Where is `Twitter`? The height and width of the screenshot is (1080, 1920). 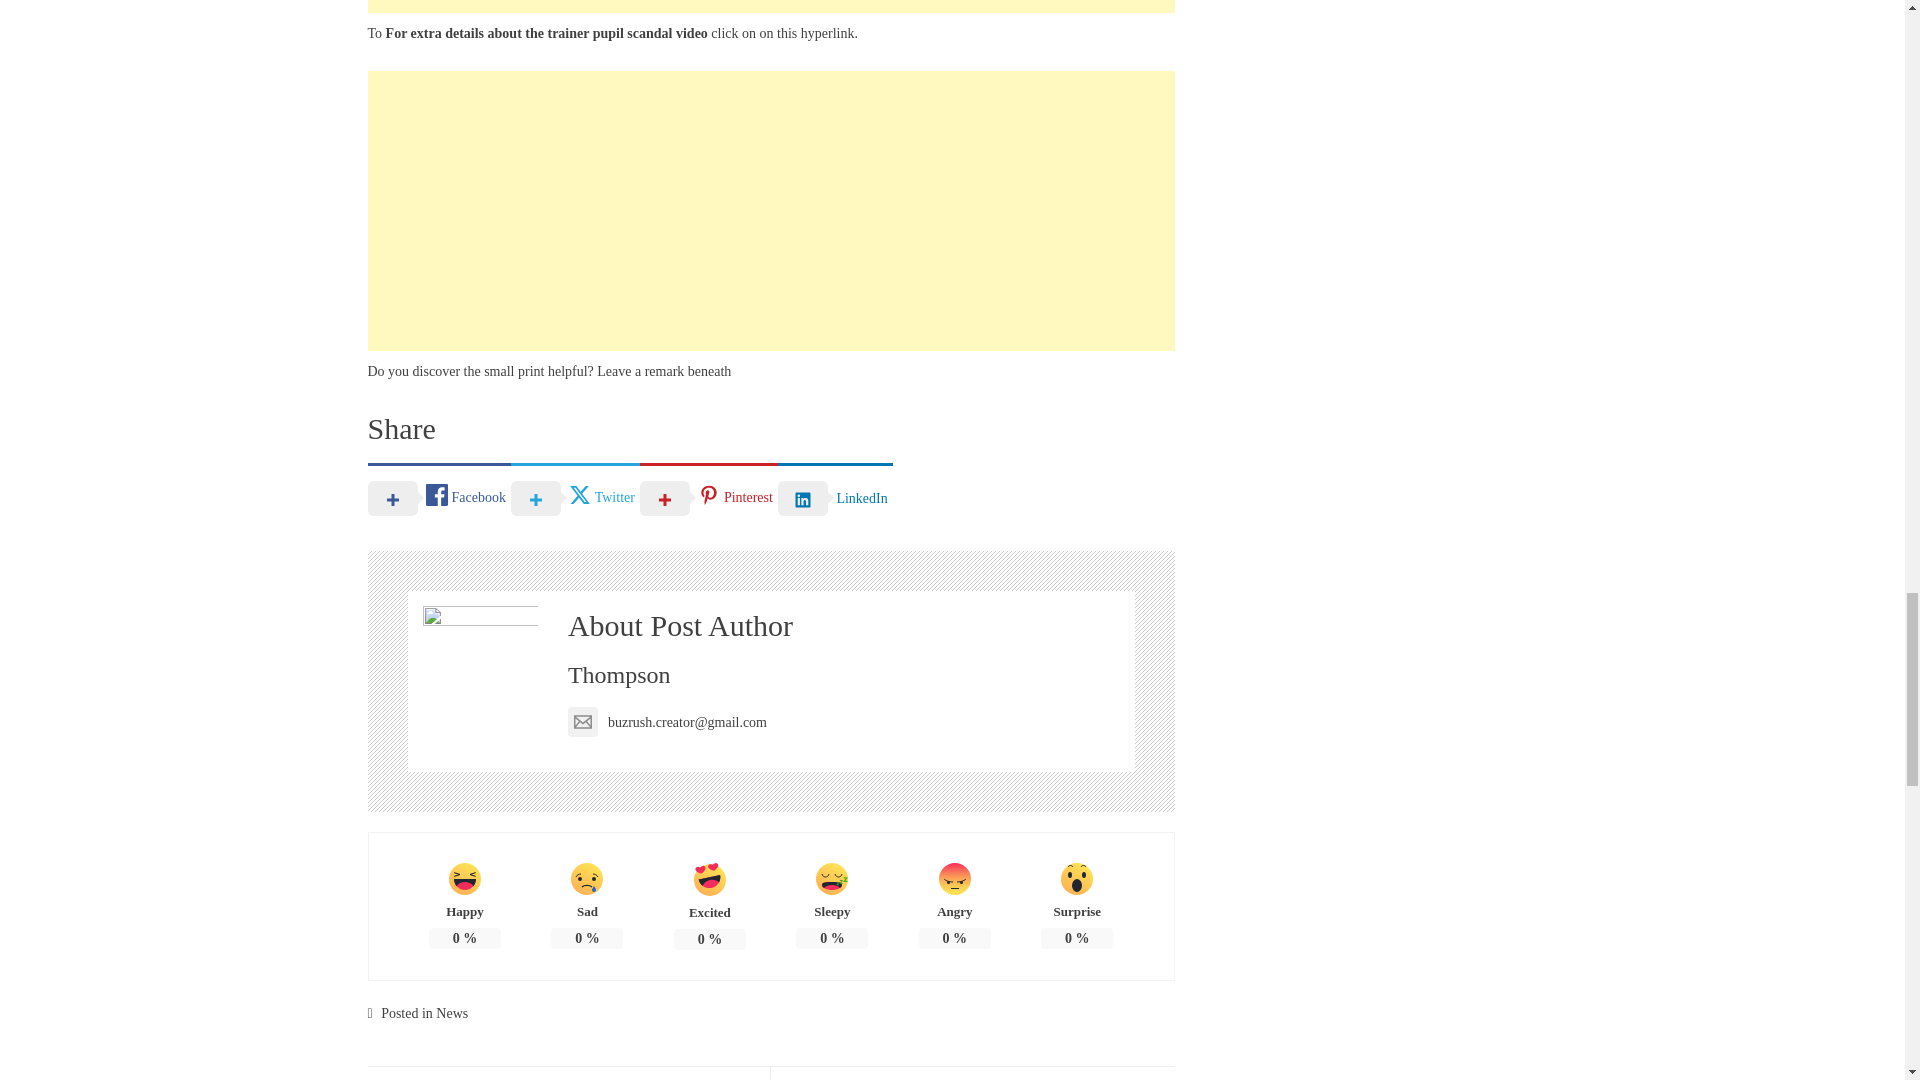
Twitter is located at coordinates (574, 497).